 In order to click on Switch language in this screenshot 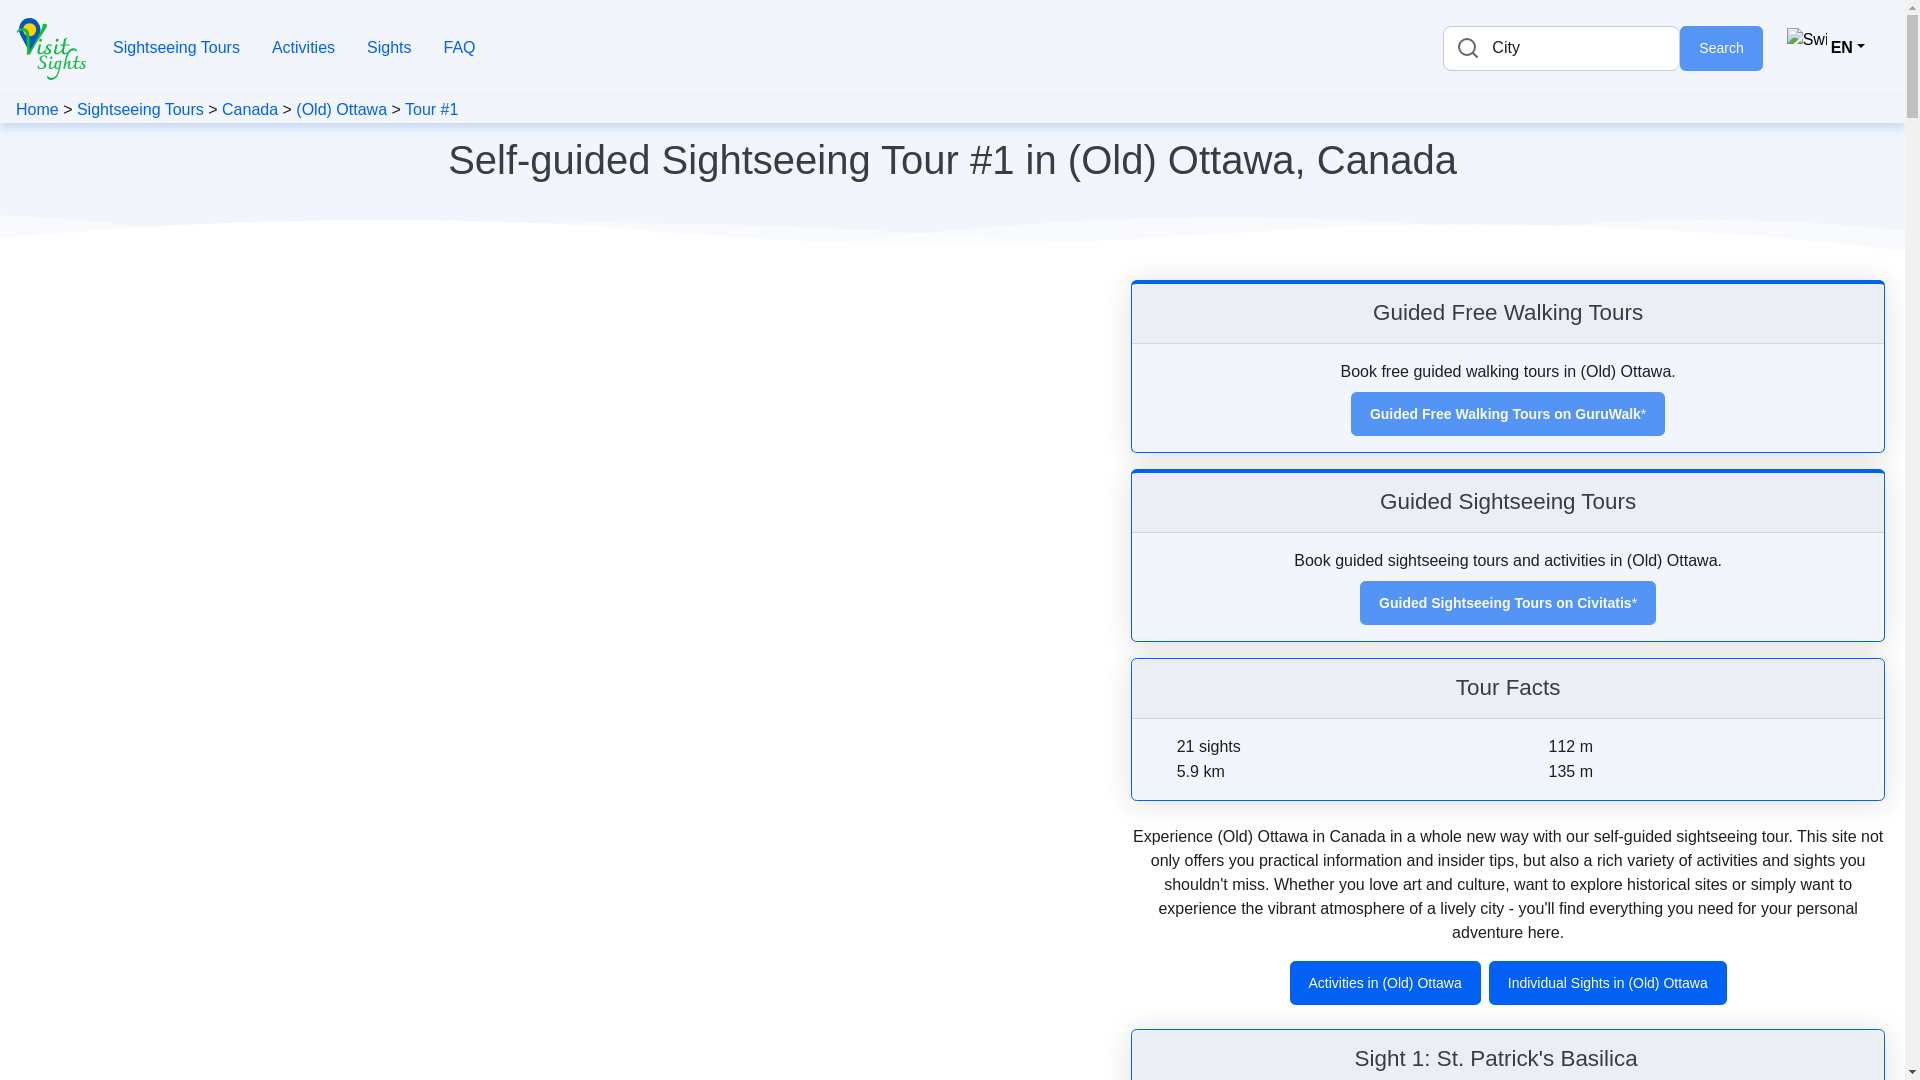, I will do `click(1826, 47)`.